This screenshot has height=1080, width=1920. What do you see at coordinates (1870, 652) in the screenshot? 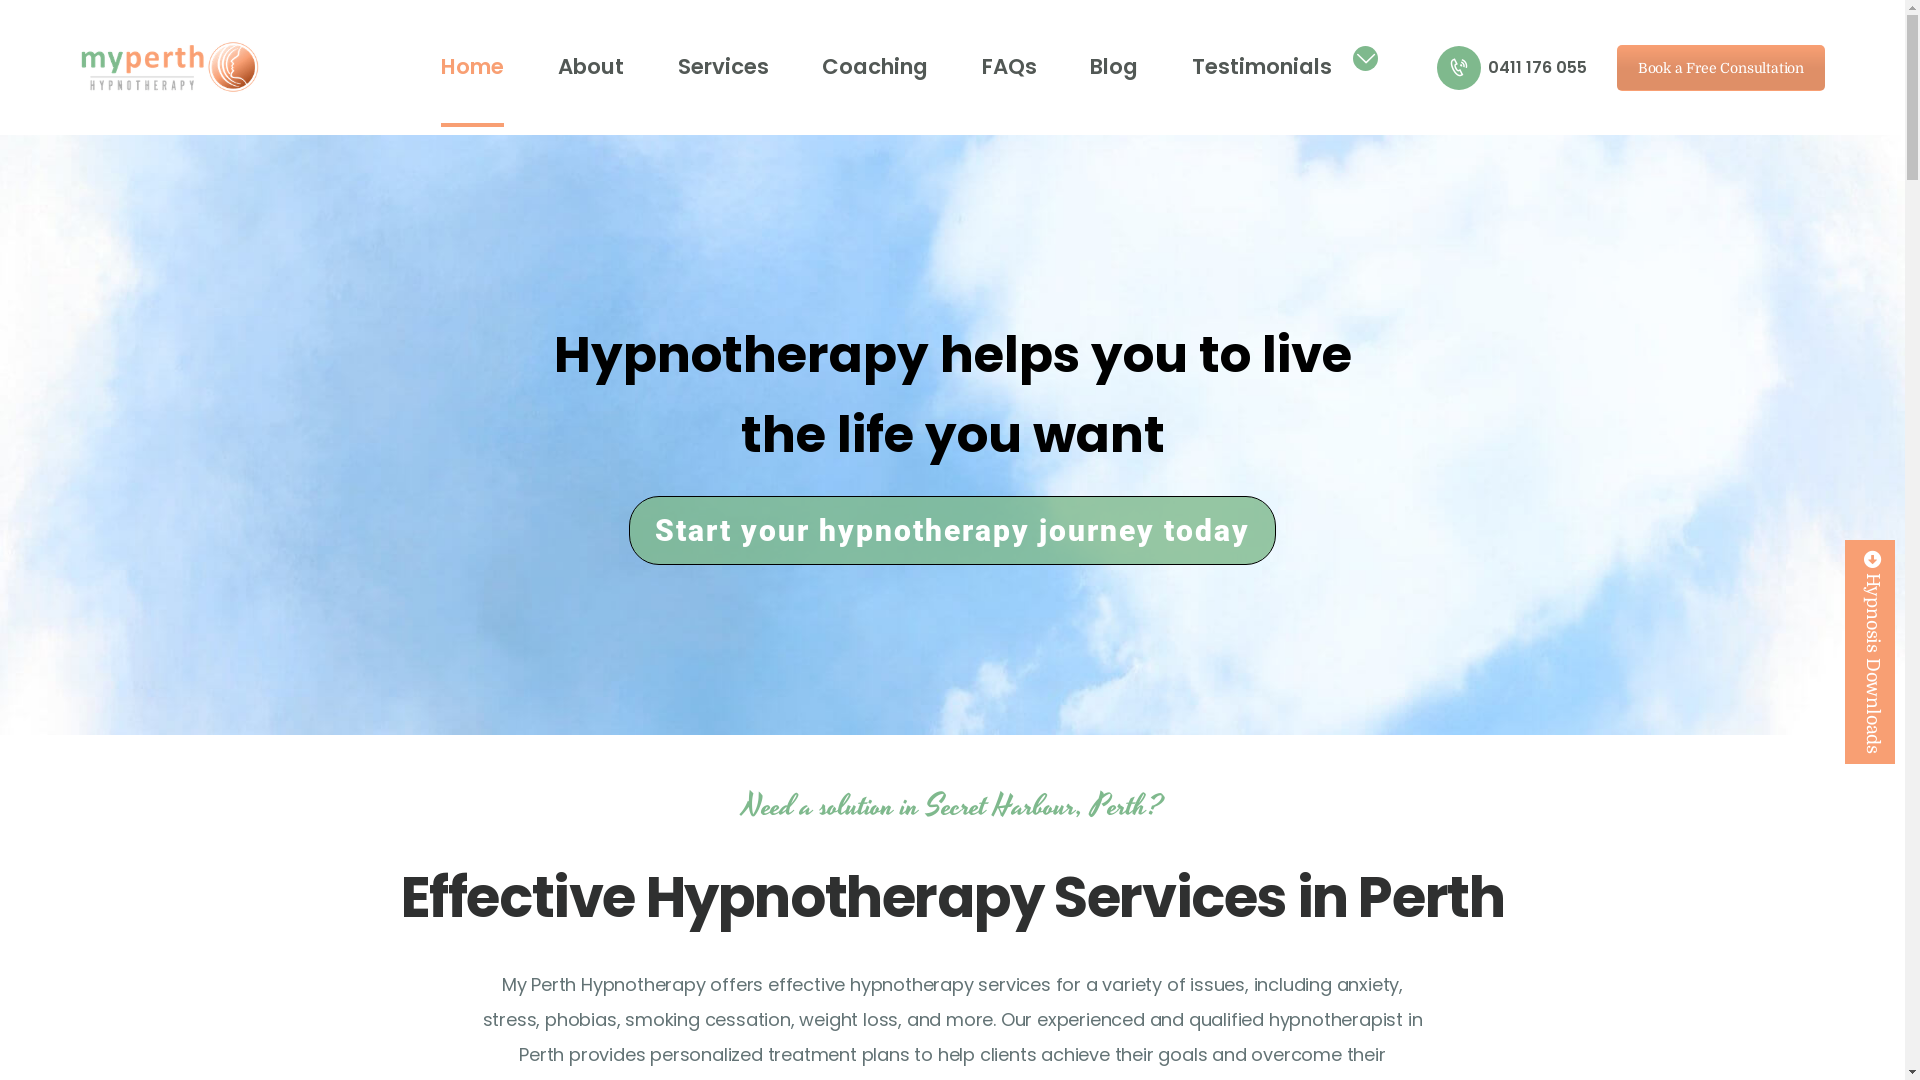
I see `Hypnosis Downloads` at bounding box center [1870, 652].